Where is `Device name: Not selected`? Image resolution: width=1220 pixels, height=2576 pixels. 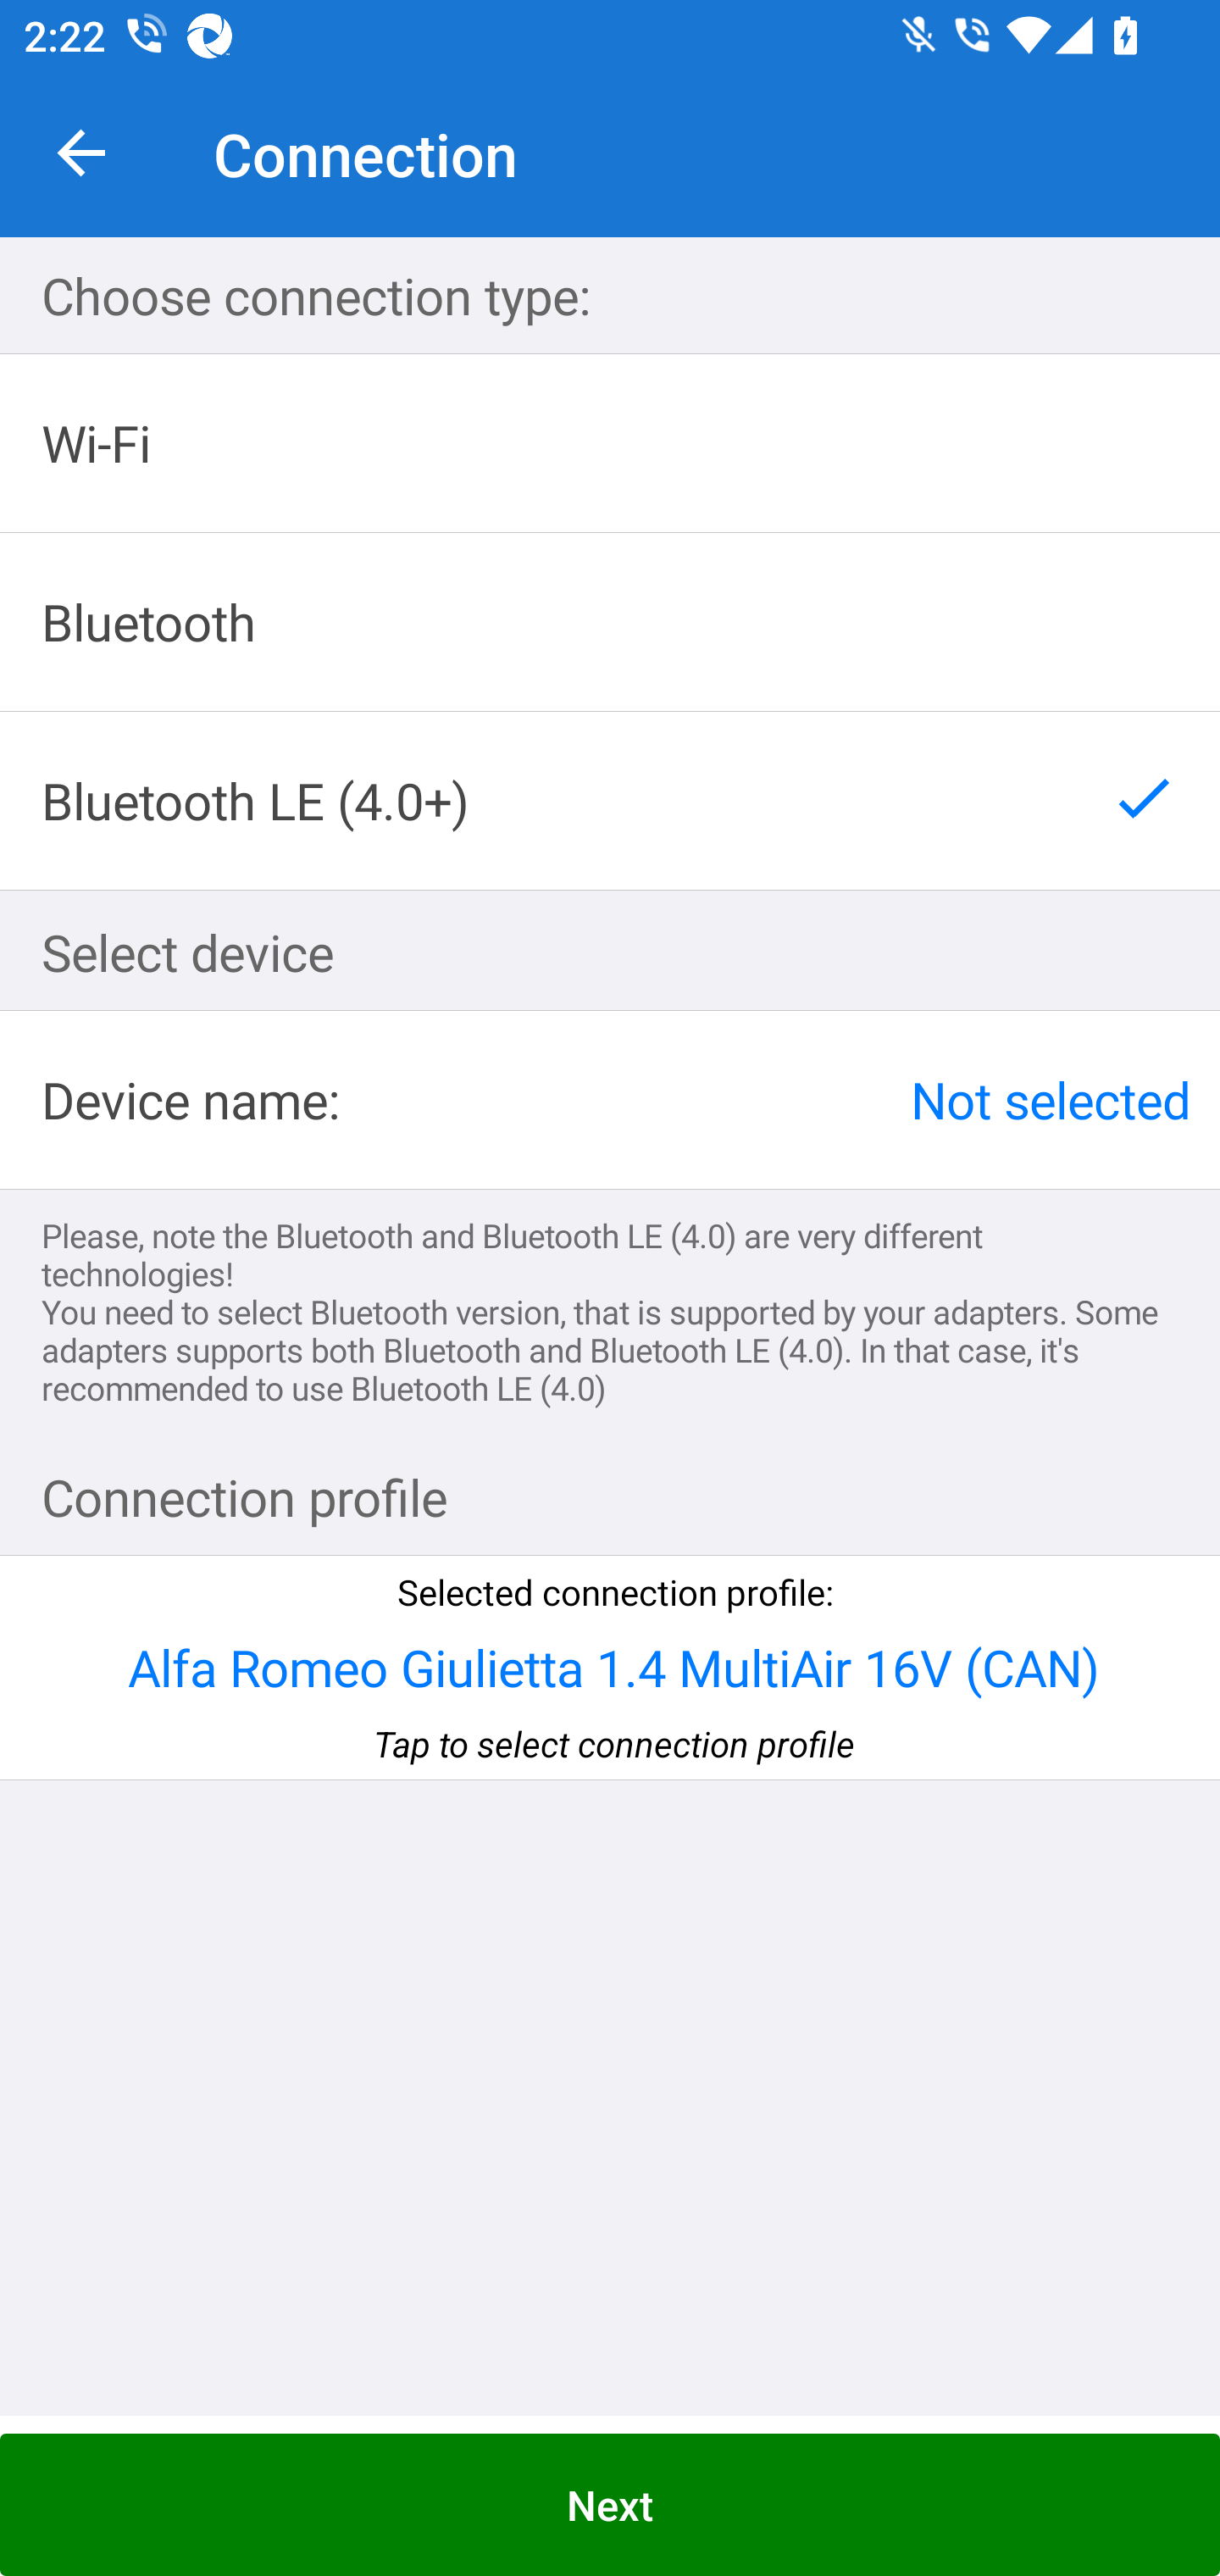 Device name: Not selected is located at coordinates (610, 1100).